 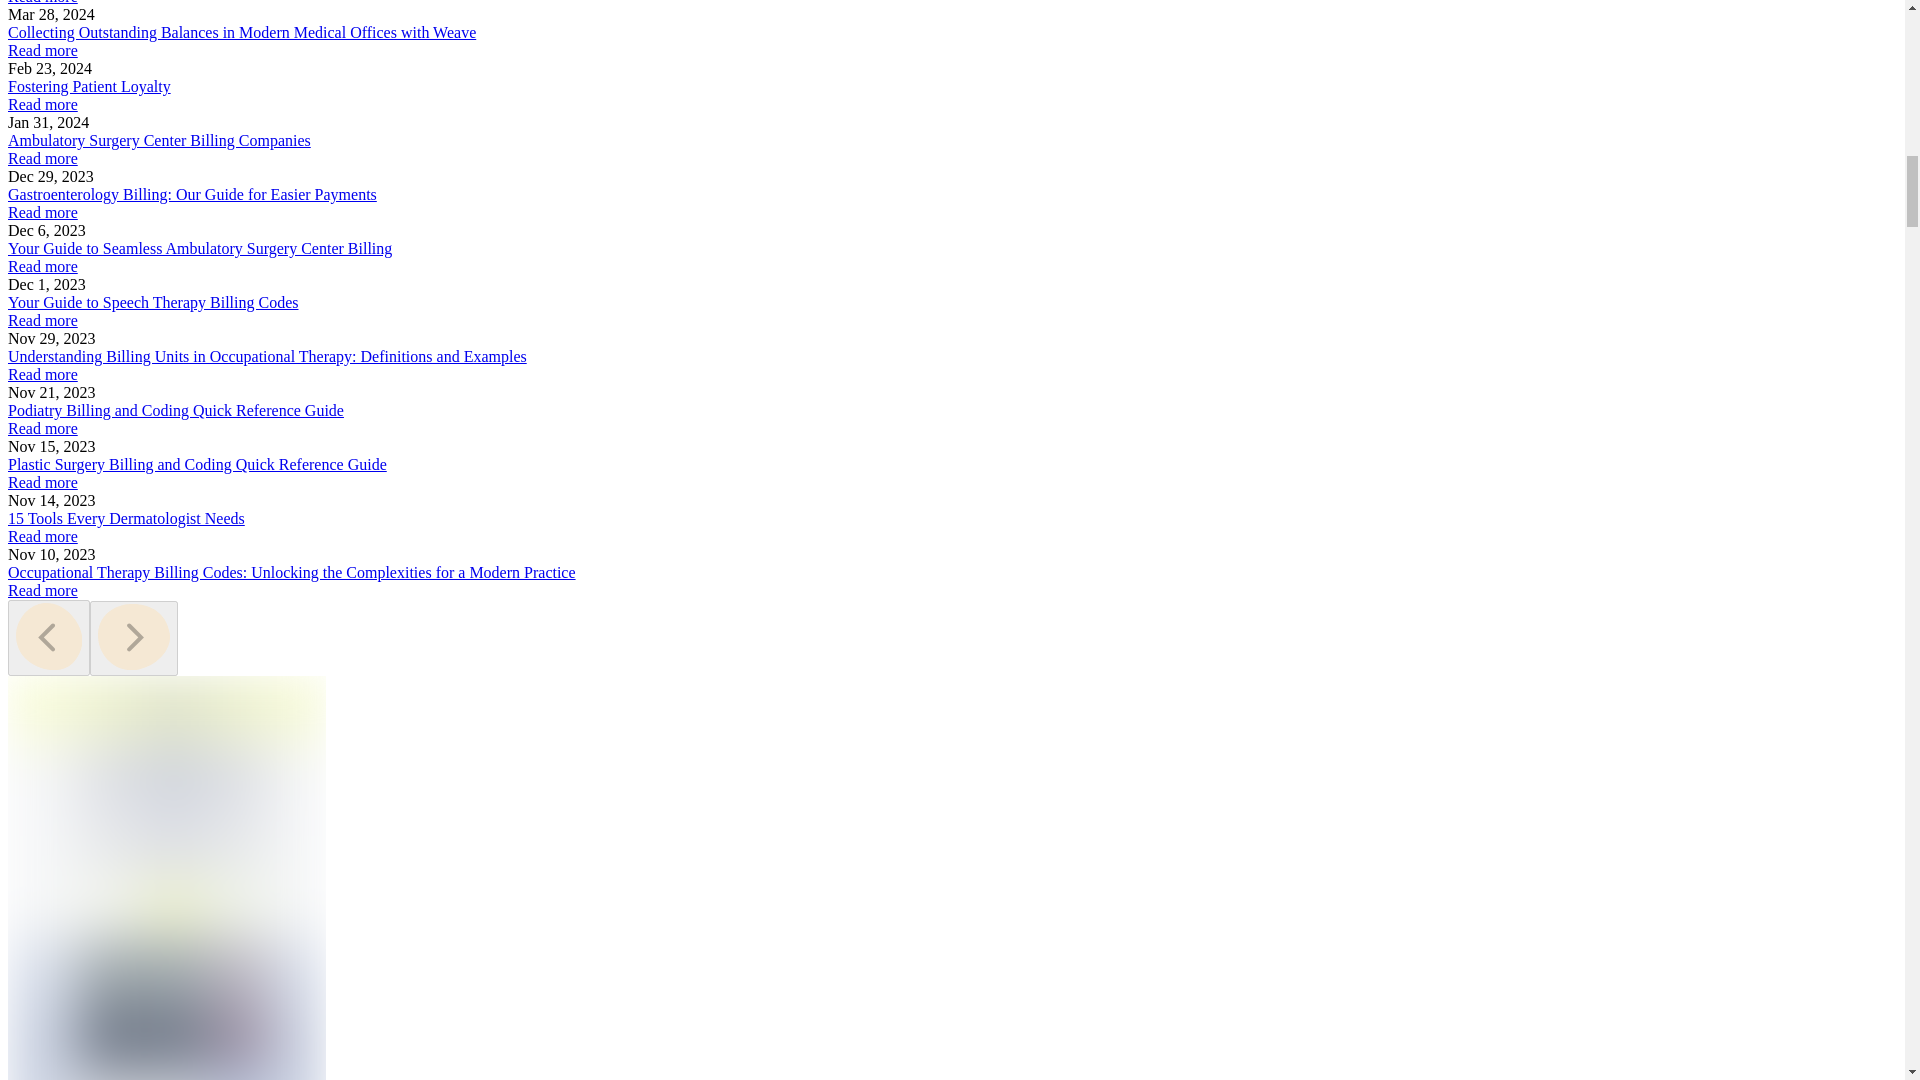 What do you see at coordinates (42, 104) in the screenshot?
I see `Read more` at bounding box center [42, 104].